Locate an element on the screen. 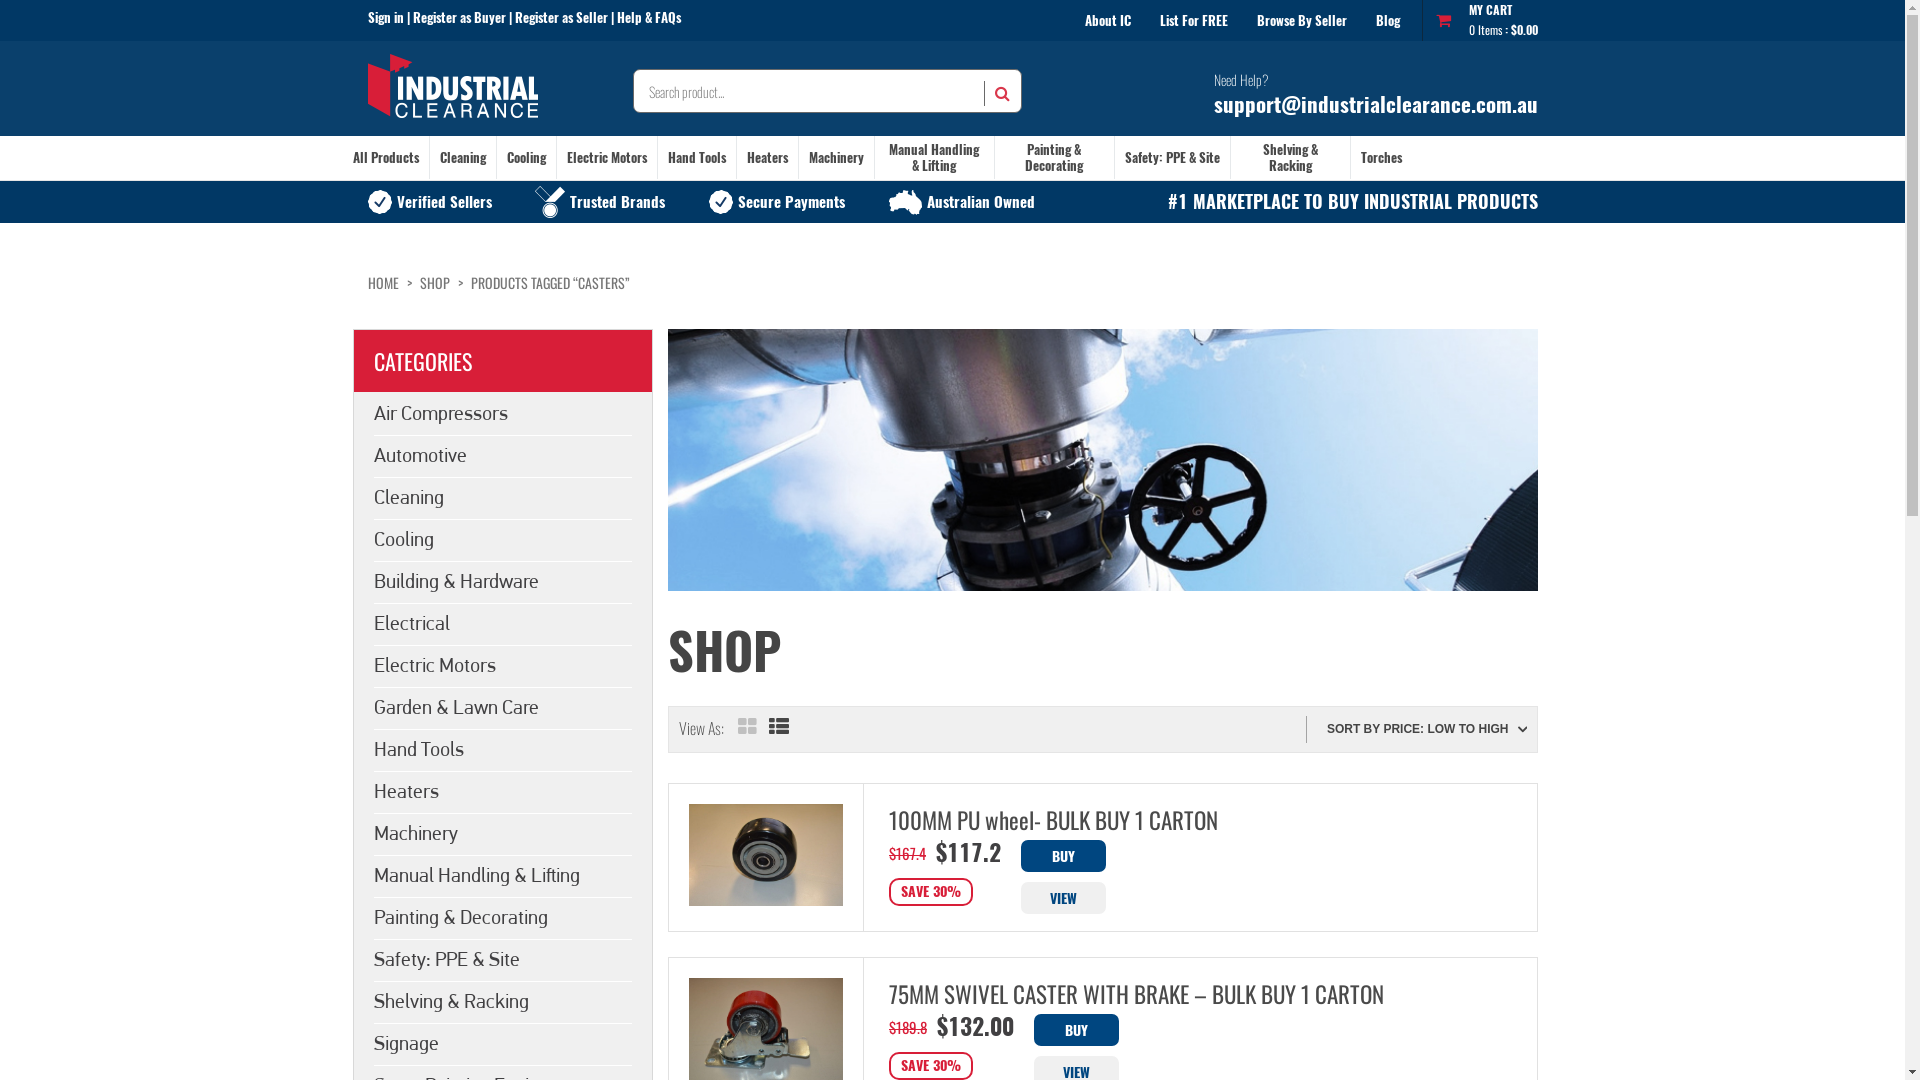 Image resolution: width=1920 pixels, height=1080 pixels. Building & Hardware is located at coordinates (503, 581).